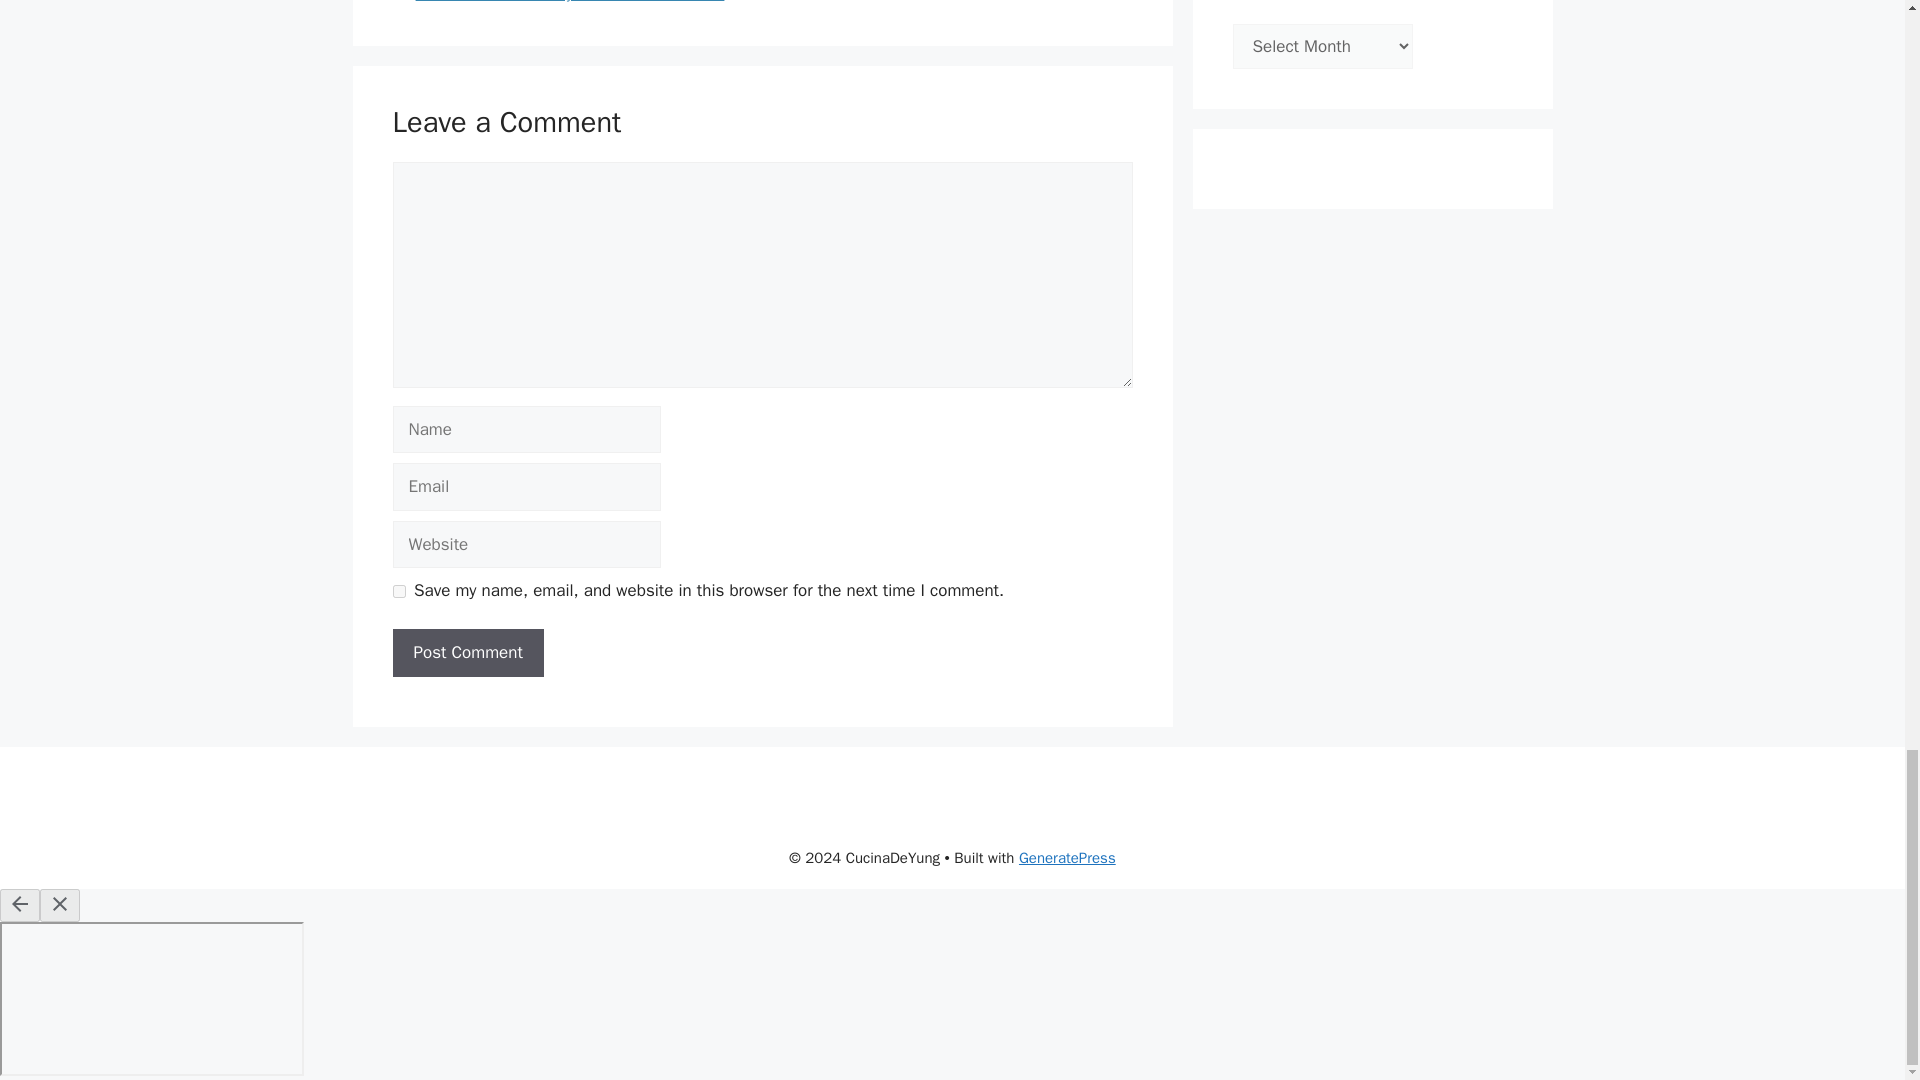  I want to click on yes, so click(398, 592).